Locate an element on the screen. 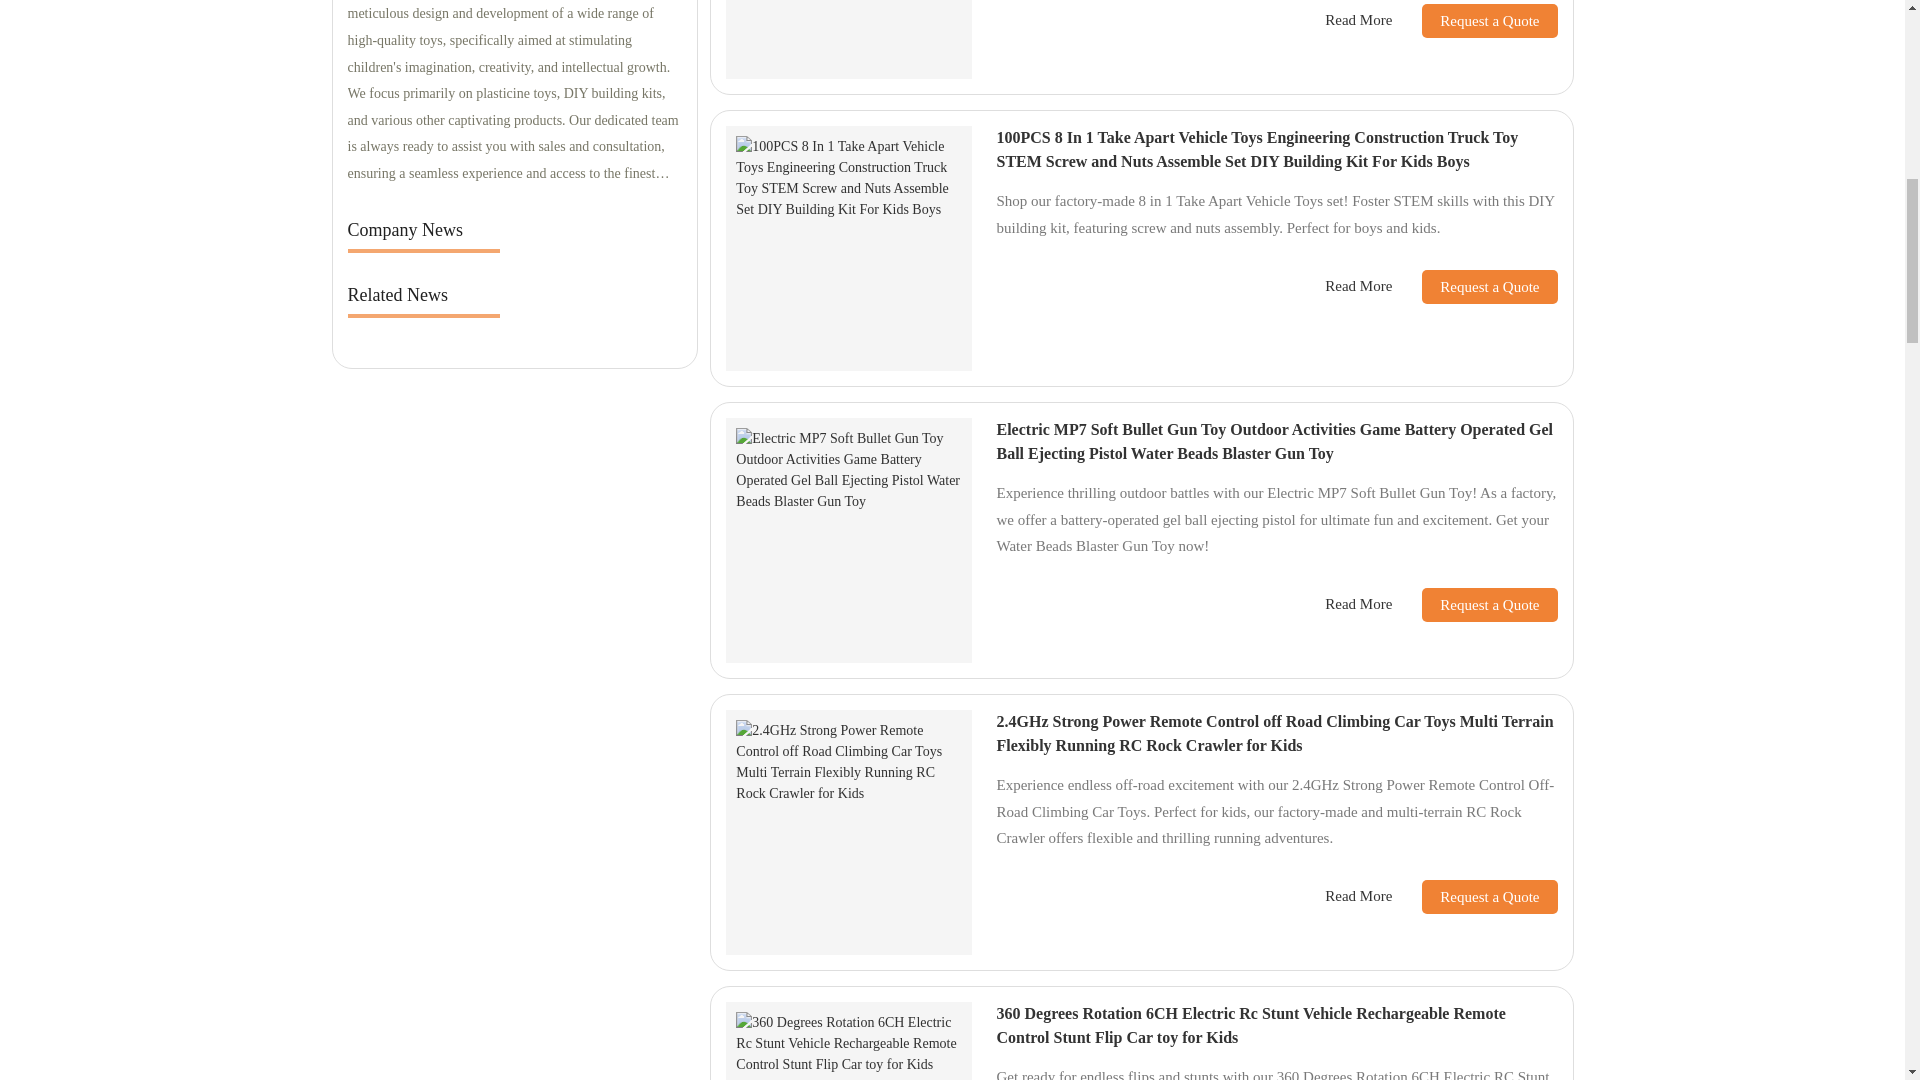 Image resolution: width=1920 pixels, height=1080 pixels. Request a Quote is located at coordinates (1474, 286).